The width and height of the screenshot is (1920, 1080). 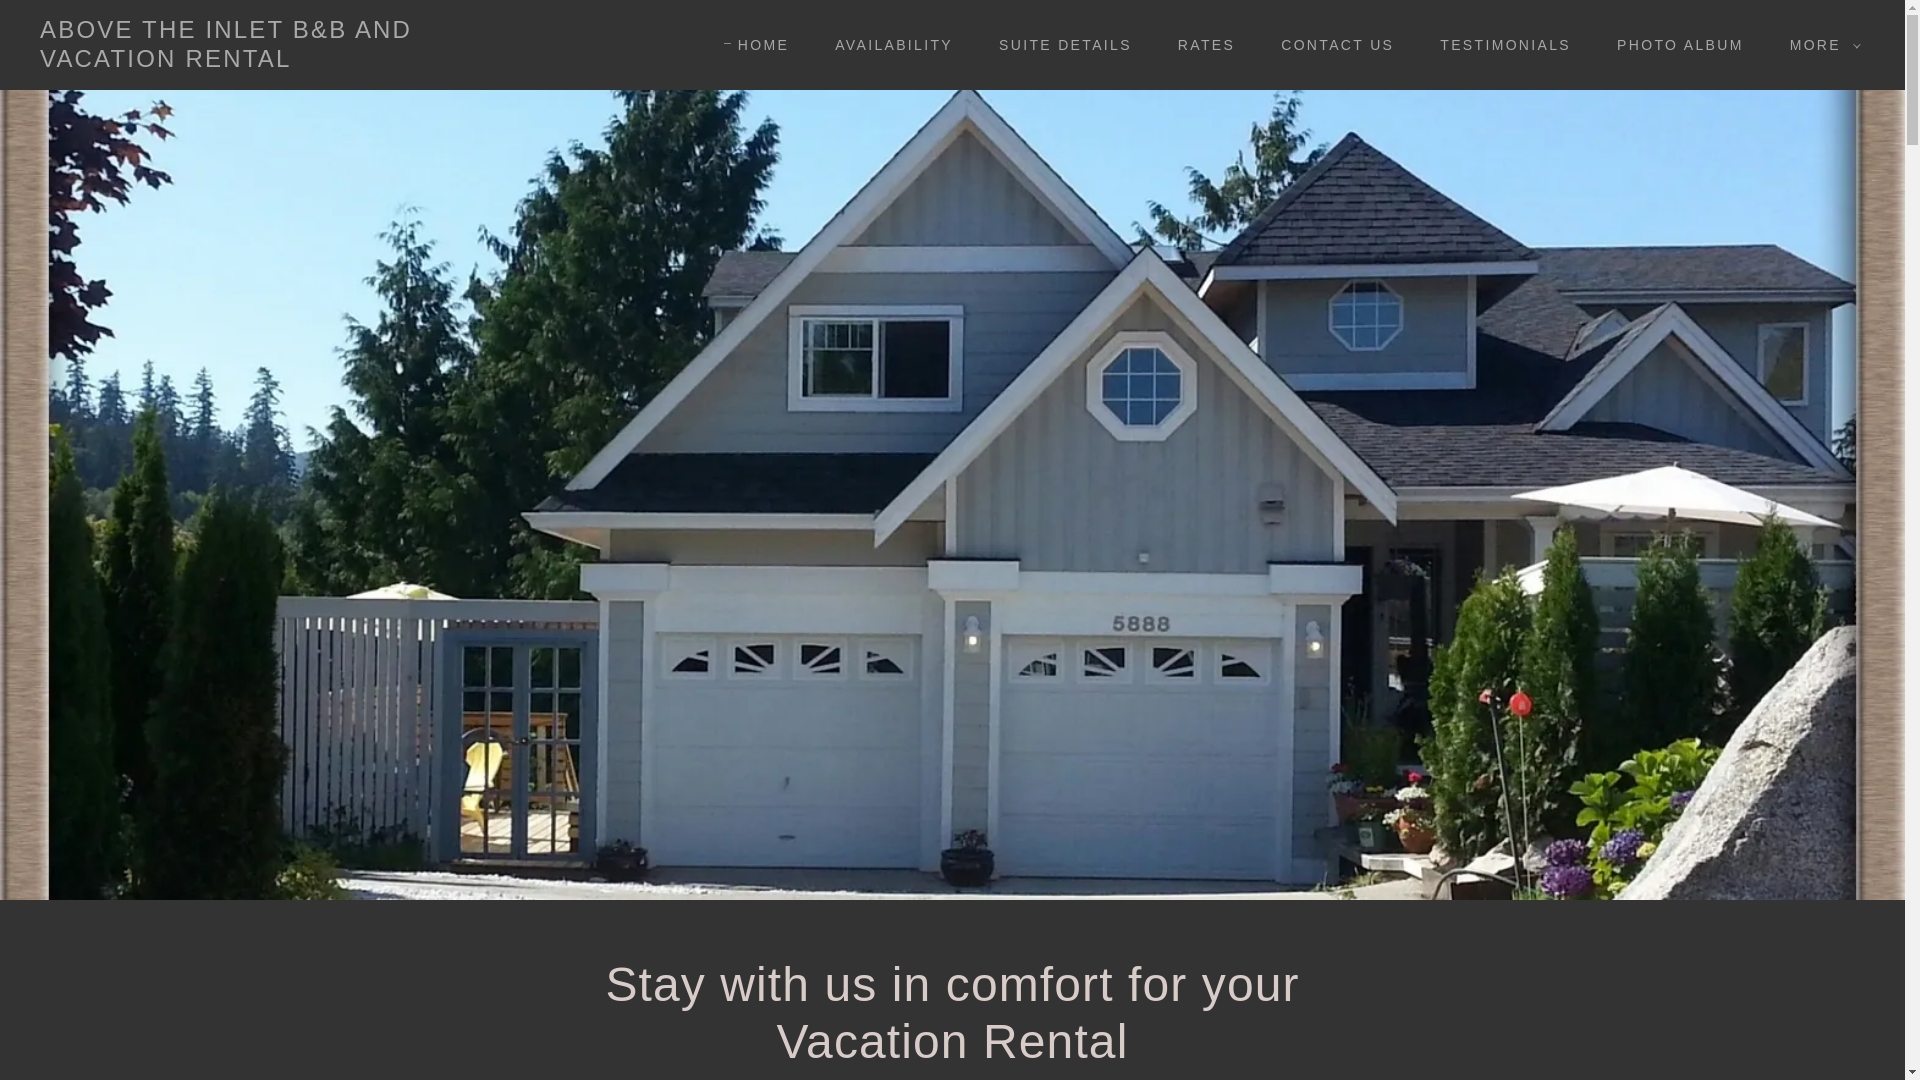 What do you see at coordinates (1330, 44) in the screenshot?
I see `CONTACT US` at bounding box center [1330, 44].